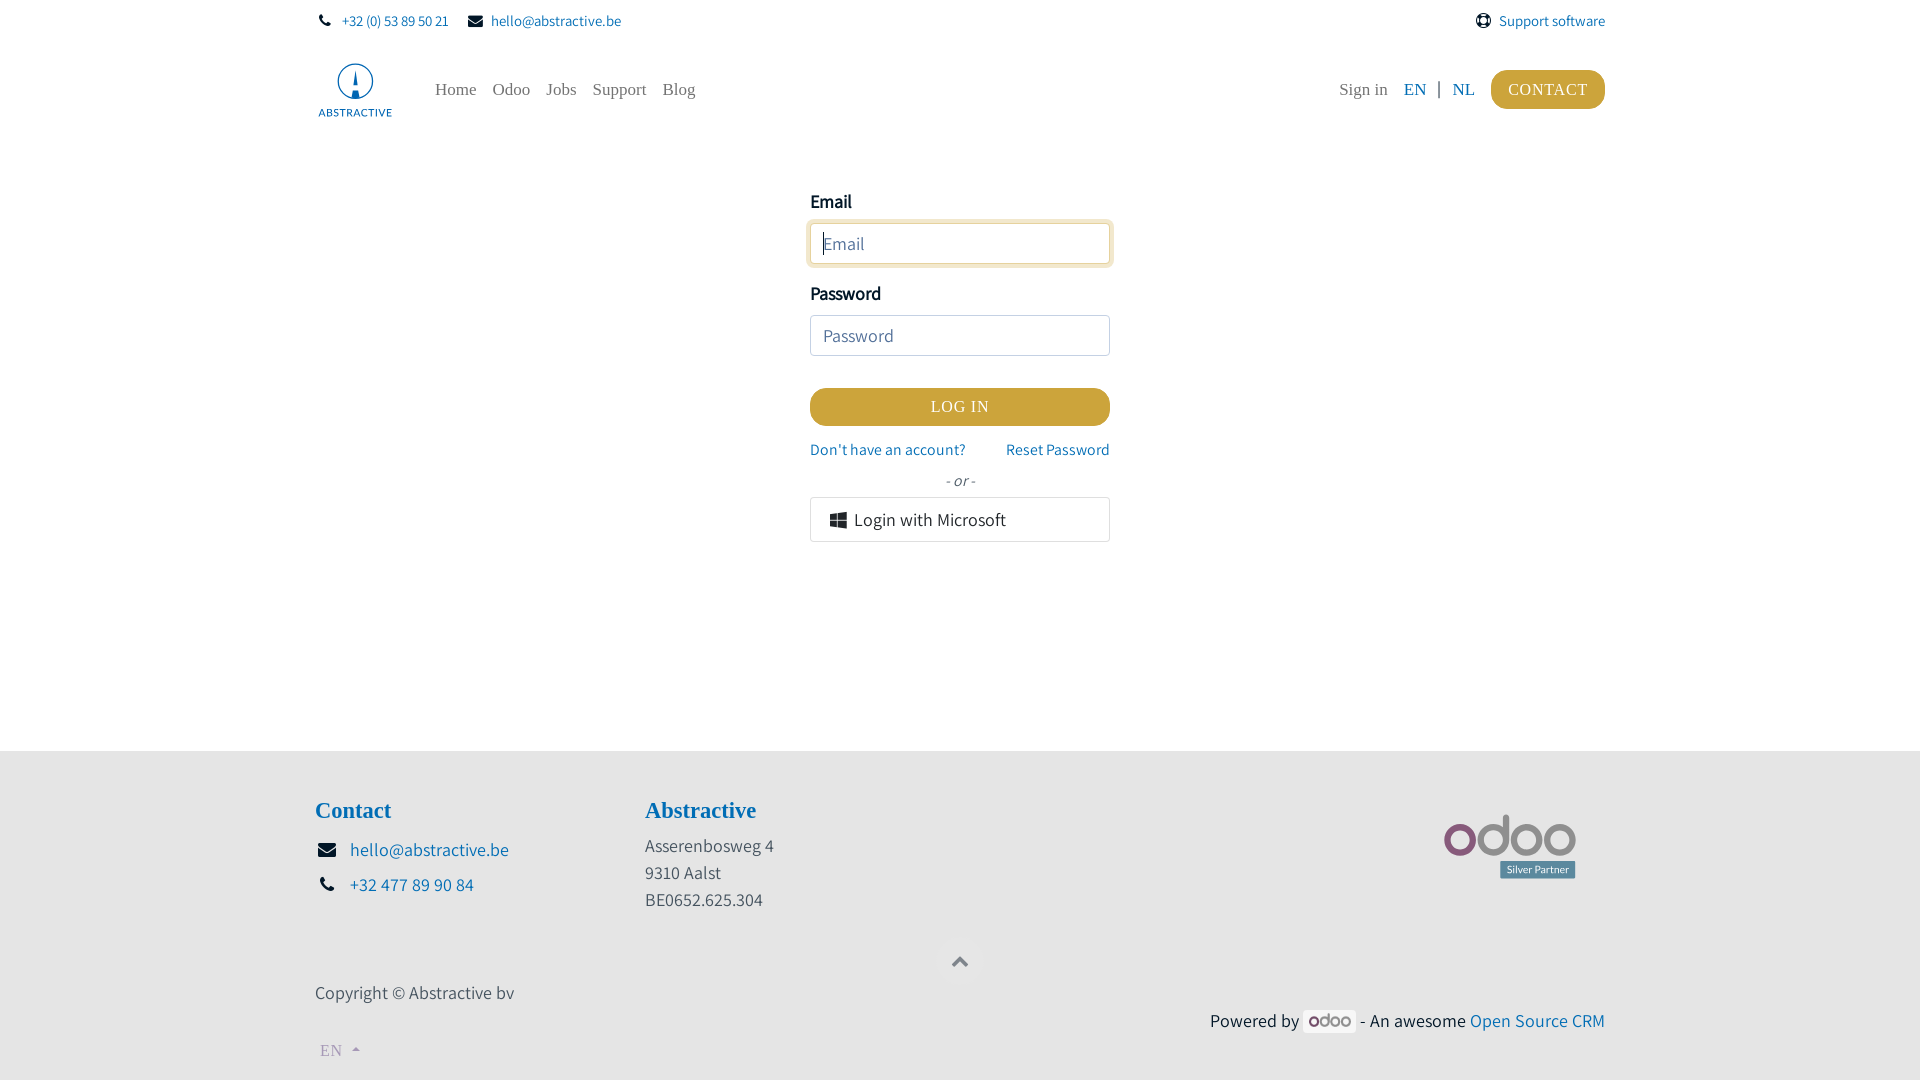 This screenshot has height=1080, width=1920. I want to click on EN, so click(1416, 90).